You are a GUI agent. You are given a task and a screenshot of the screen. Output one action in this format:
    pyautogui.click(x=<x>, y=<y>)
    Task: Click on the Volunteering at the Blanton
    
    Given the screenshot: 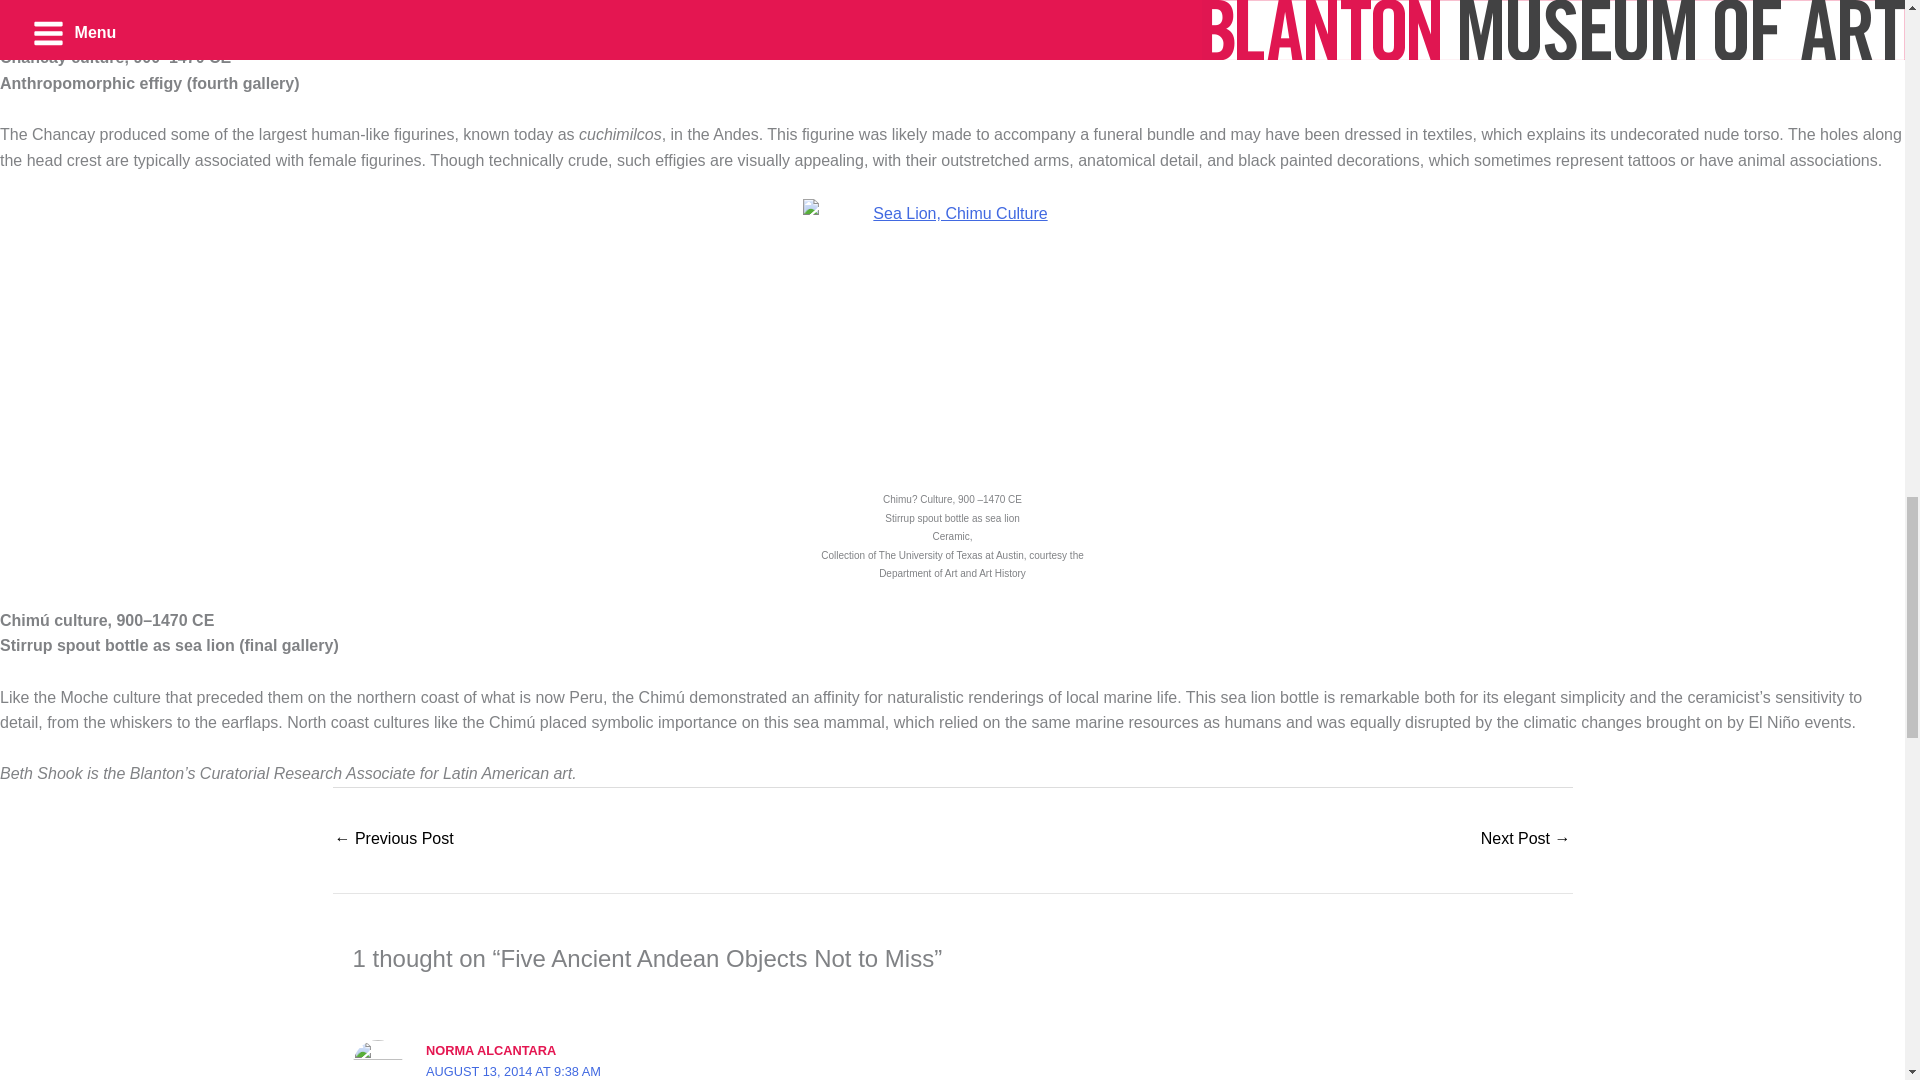 What is the action you would take?
    pyautogui.click(x=394, y=840)
    